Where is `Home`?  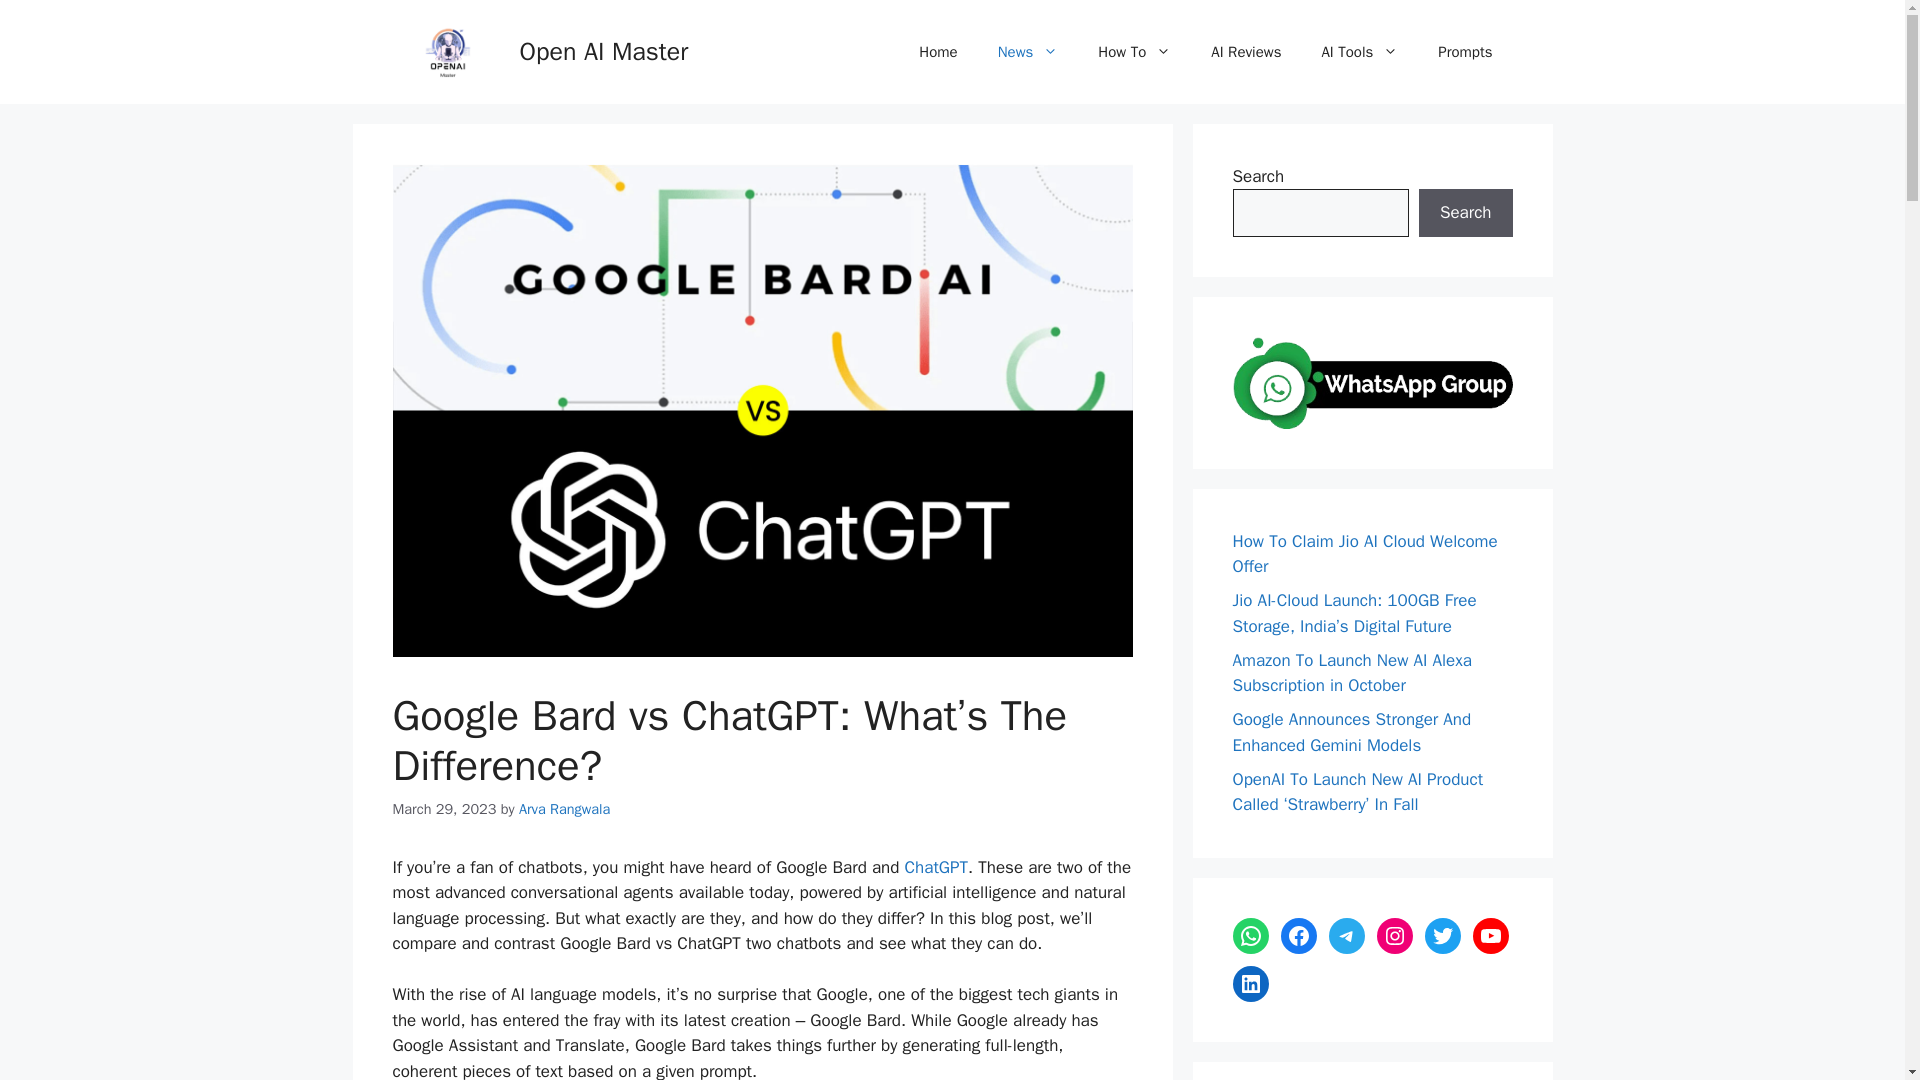
Home is located at coordinates (938, 52).